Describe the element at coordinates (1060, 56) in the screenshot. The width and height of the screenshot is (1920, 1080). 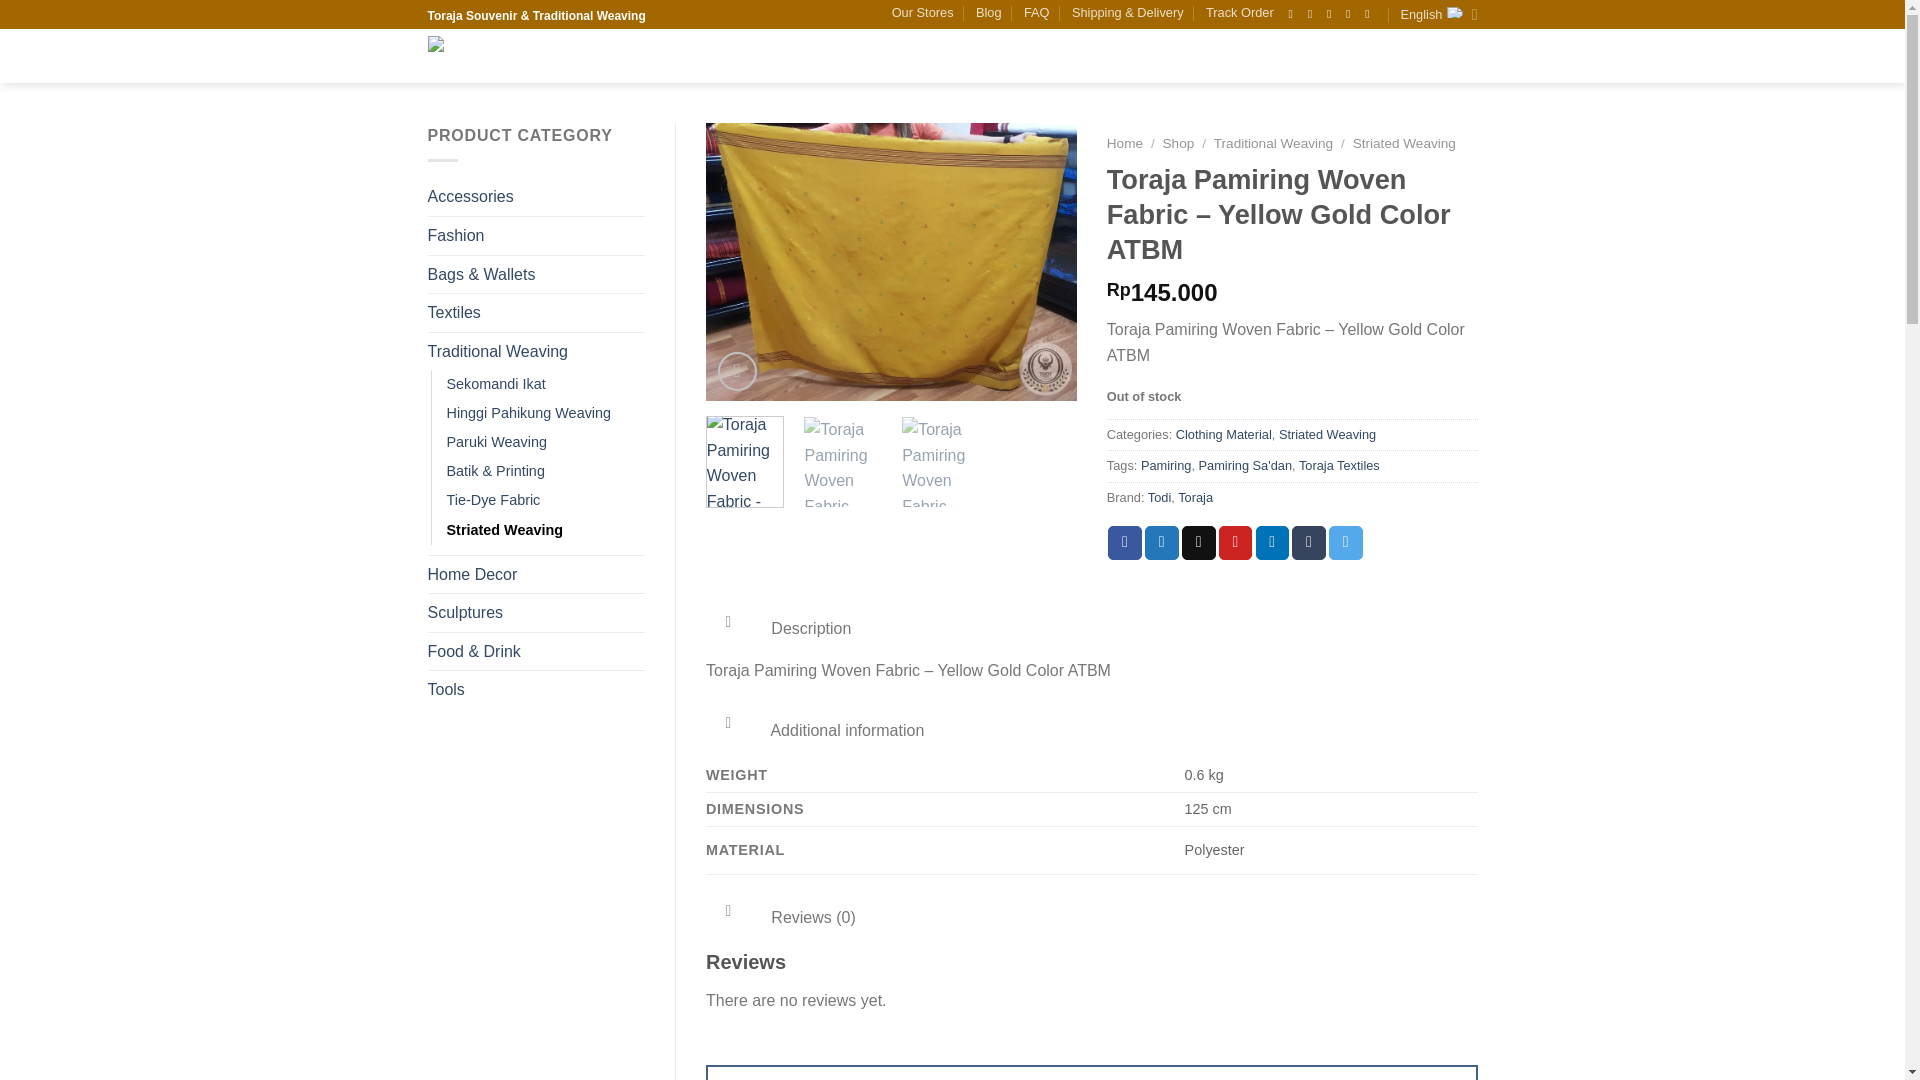
I see `BLOG` at that location.